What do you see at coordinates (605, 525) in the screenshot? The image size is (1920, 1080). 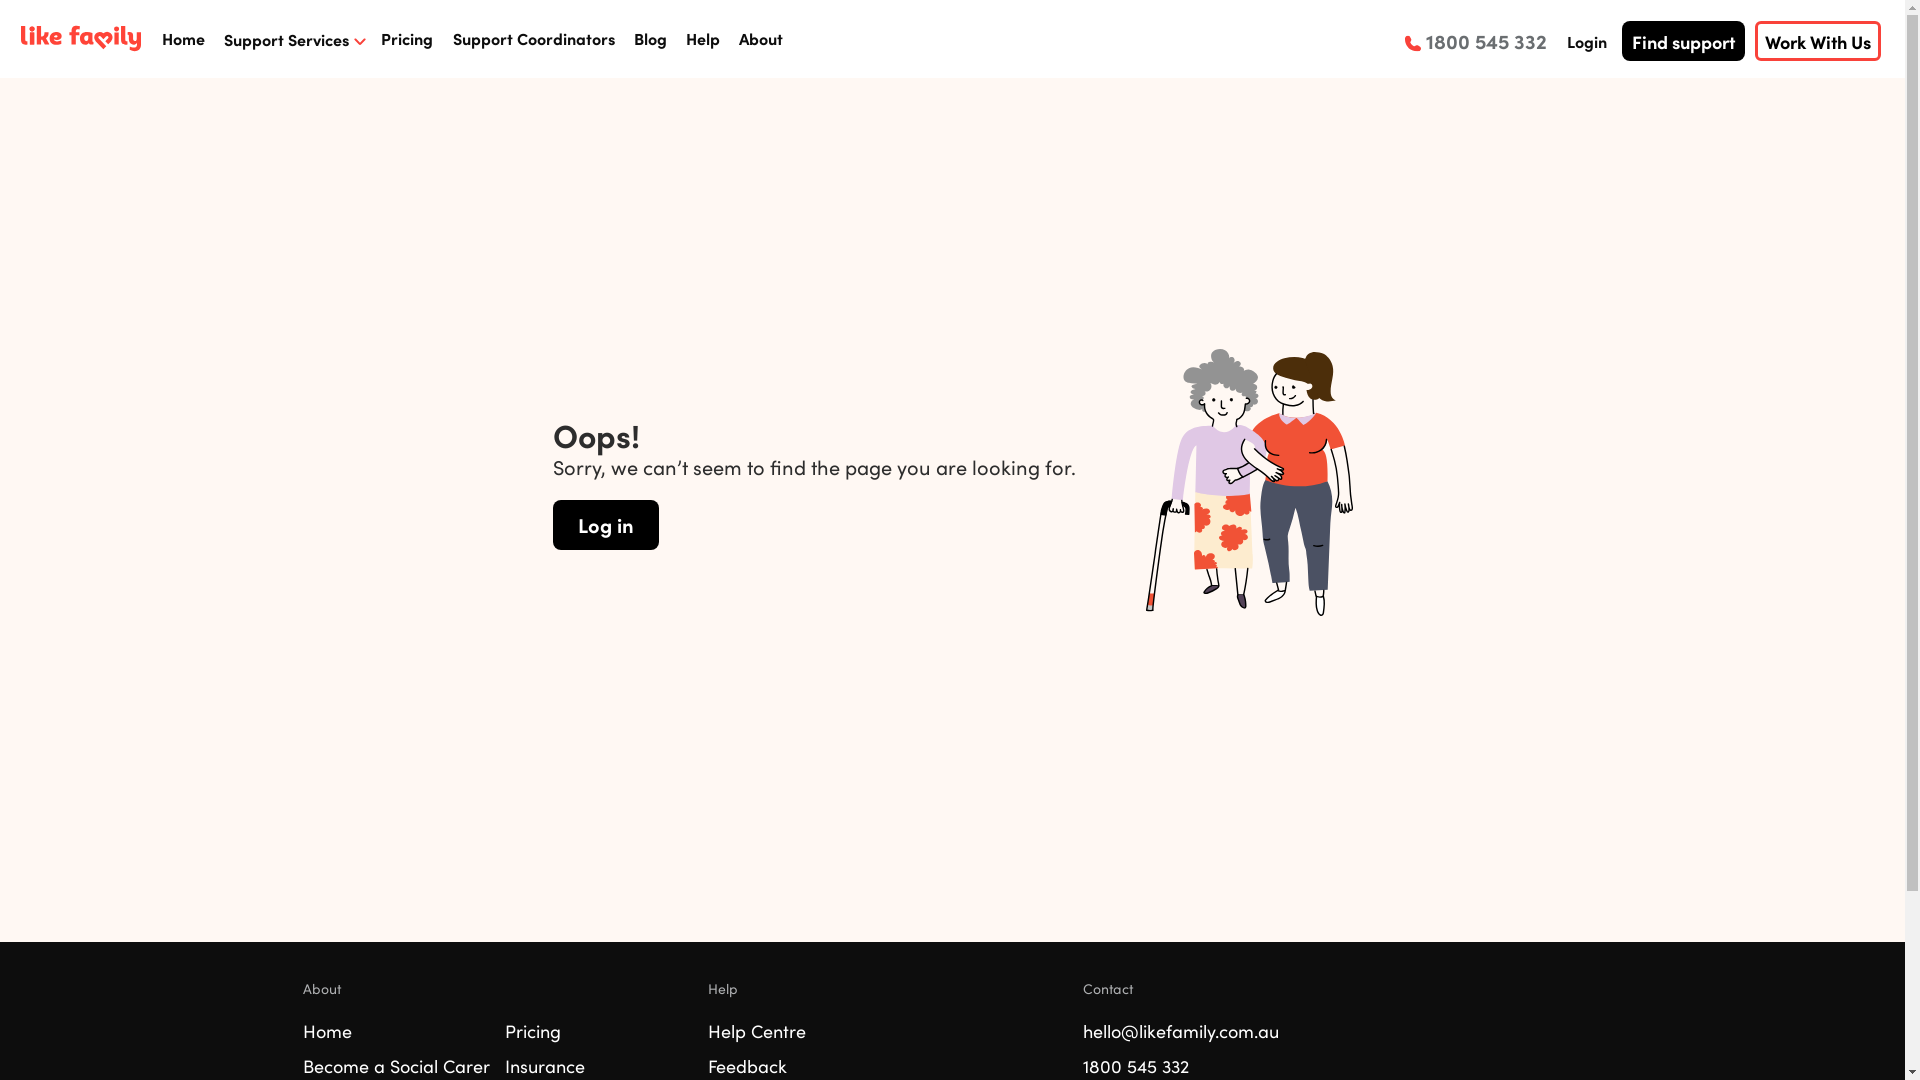 I see `Log in` at bounding box center [605, 525].